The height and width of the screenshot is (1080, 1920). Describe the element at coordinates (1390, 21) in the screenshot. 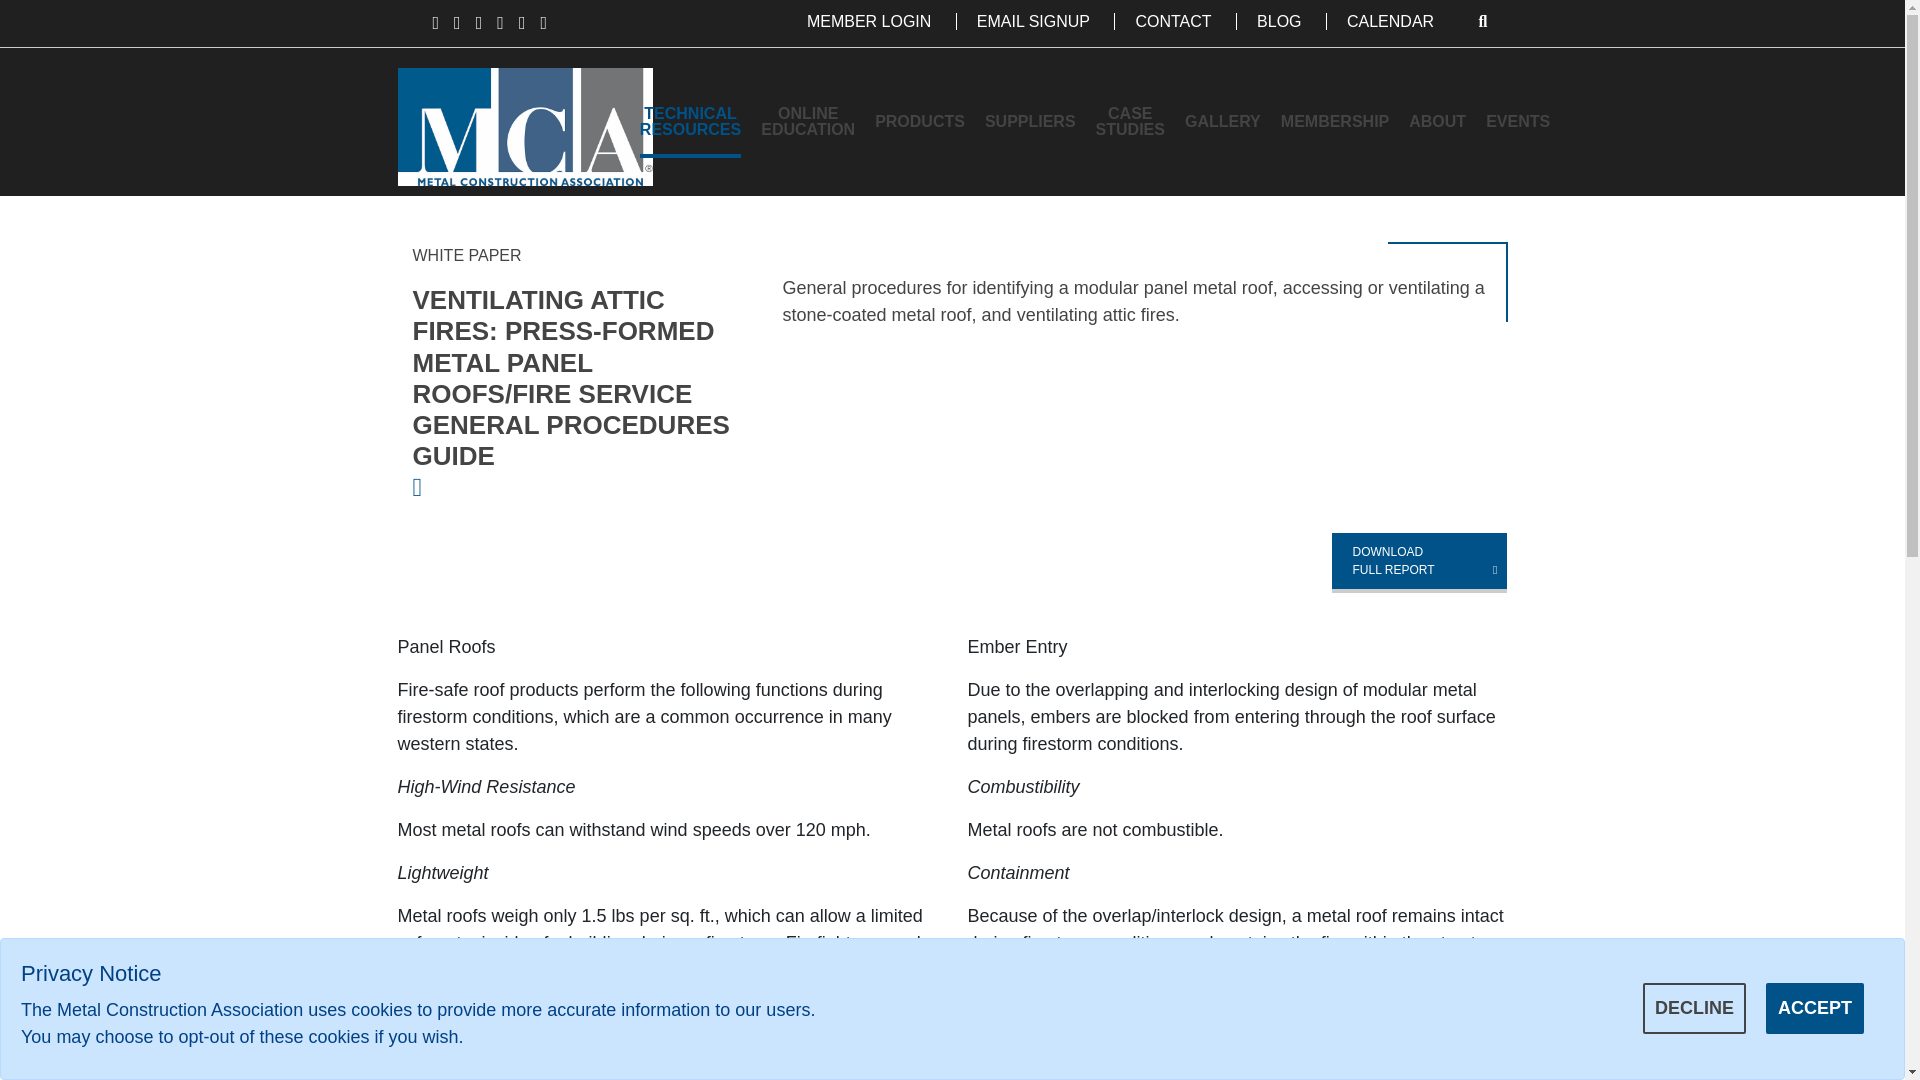

I see `CALENDAR` at that location.